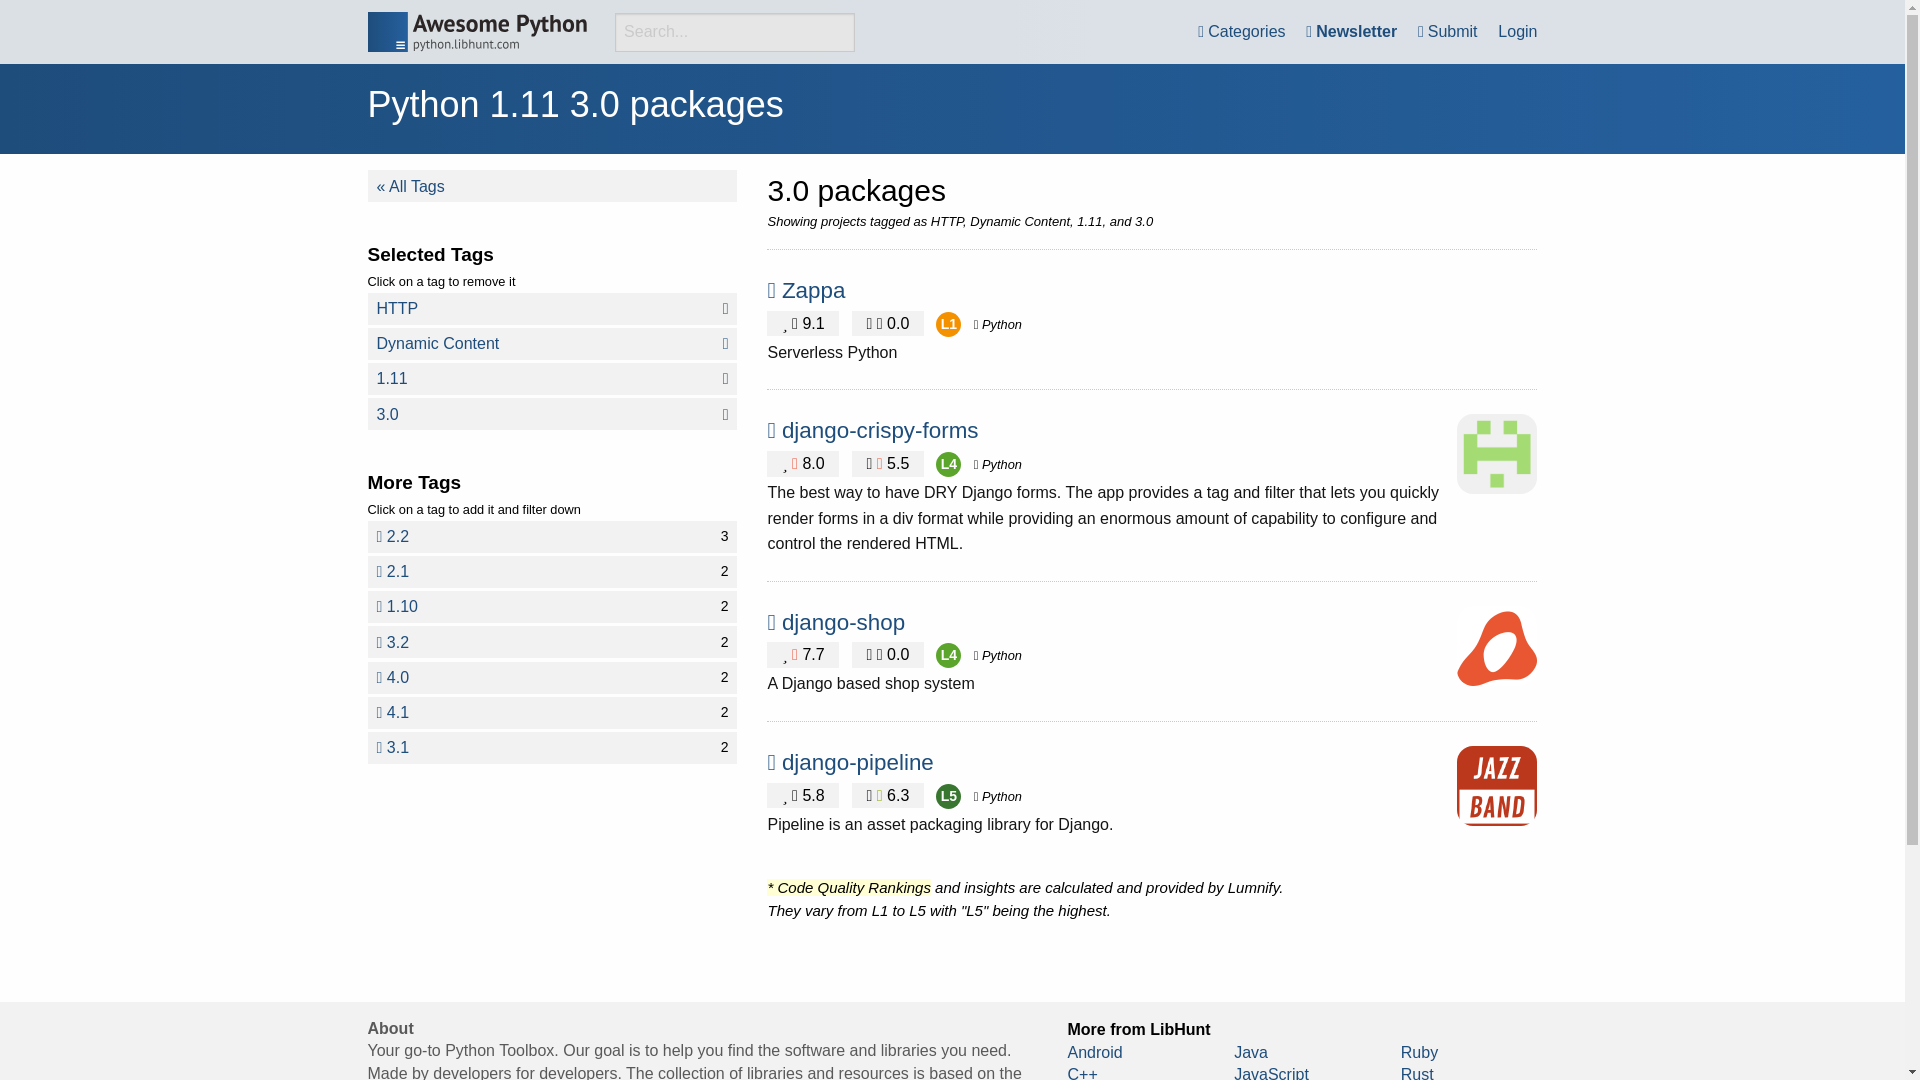  Describe the element at coordinates (948, 655) in the screenshot. I see `Awesome Python` at that location.